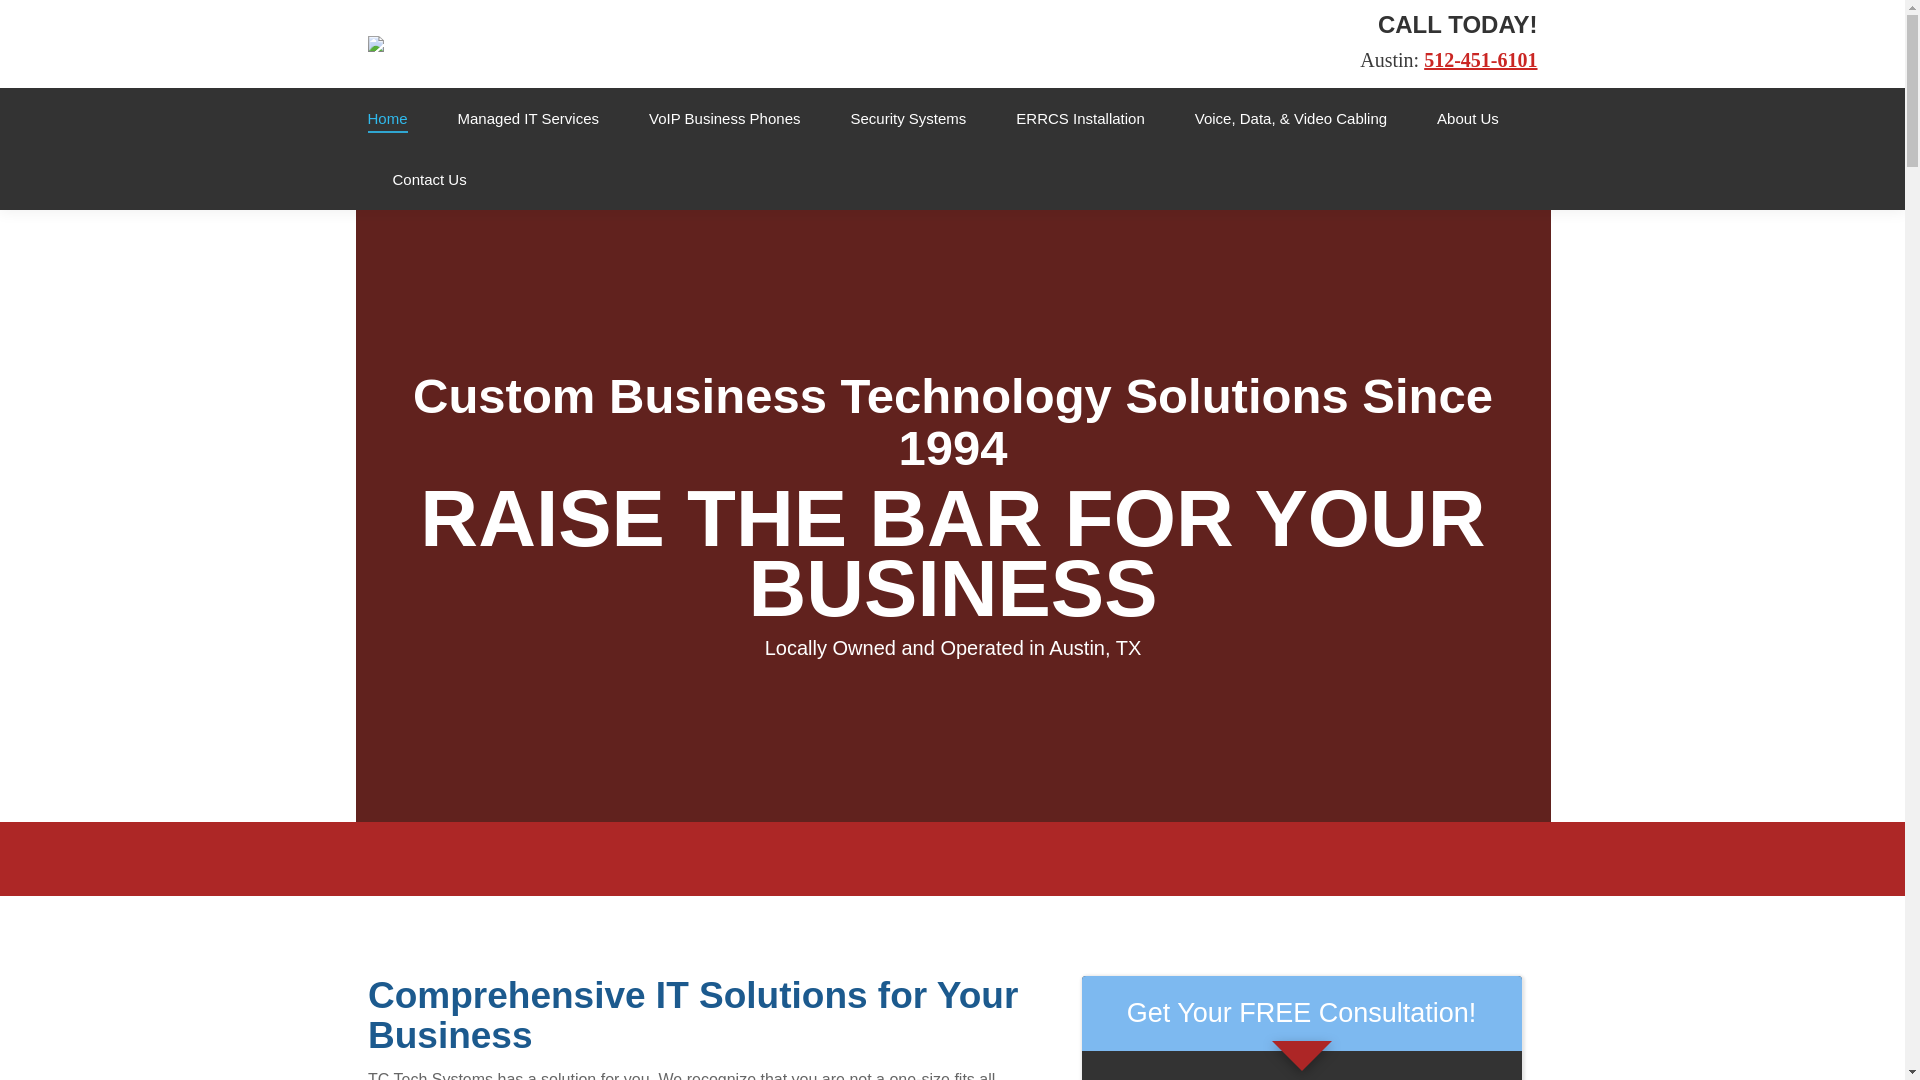 Image resolution: width=1920 pixels, height=1080 pixels. I want to click on ERRCS Installation, so click(1080, 118).